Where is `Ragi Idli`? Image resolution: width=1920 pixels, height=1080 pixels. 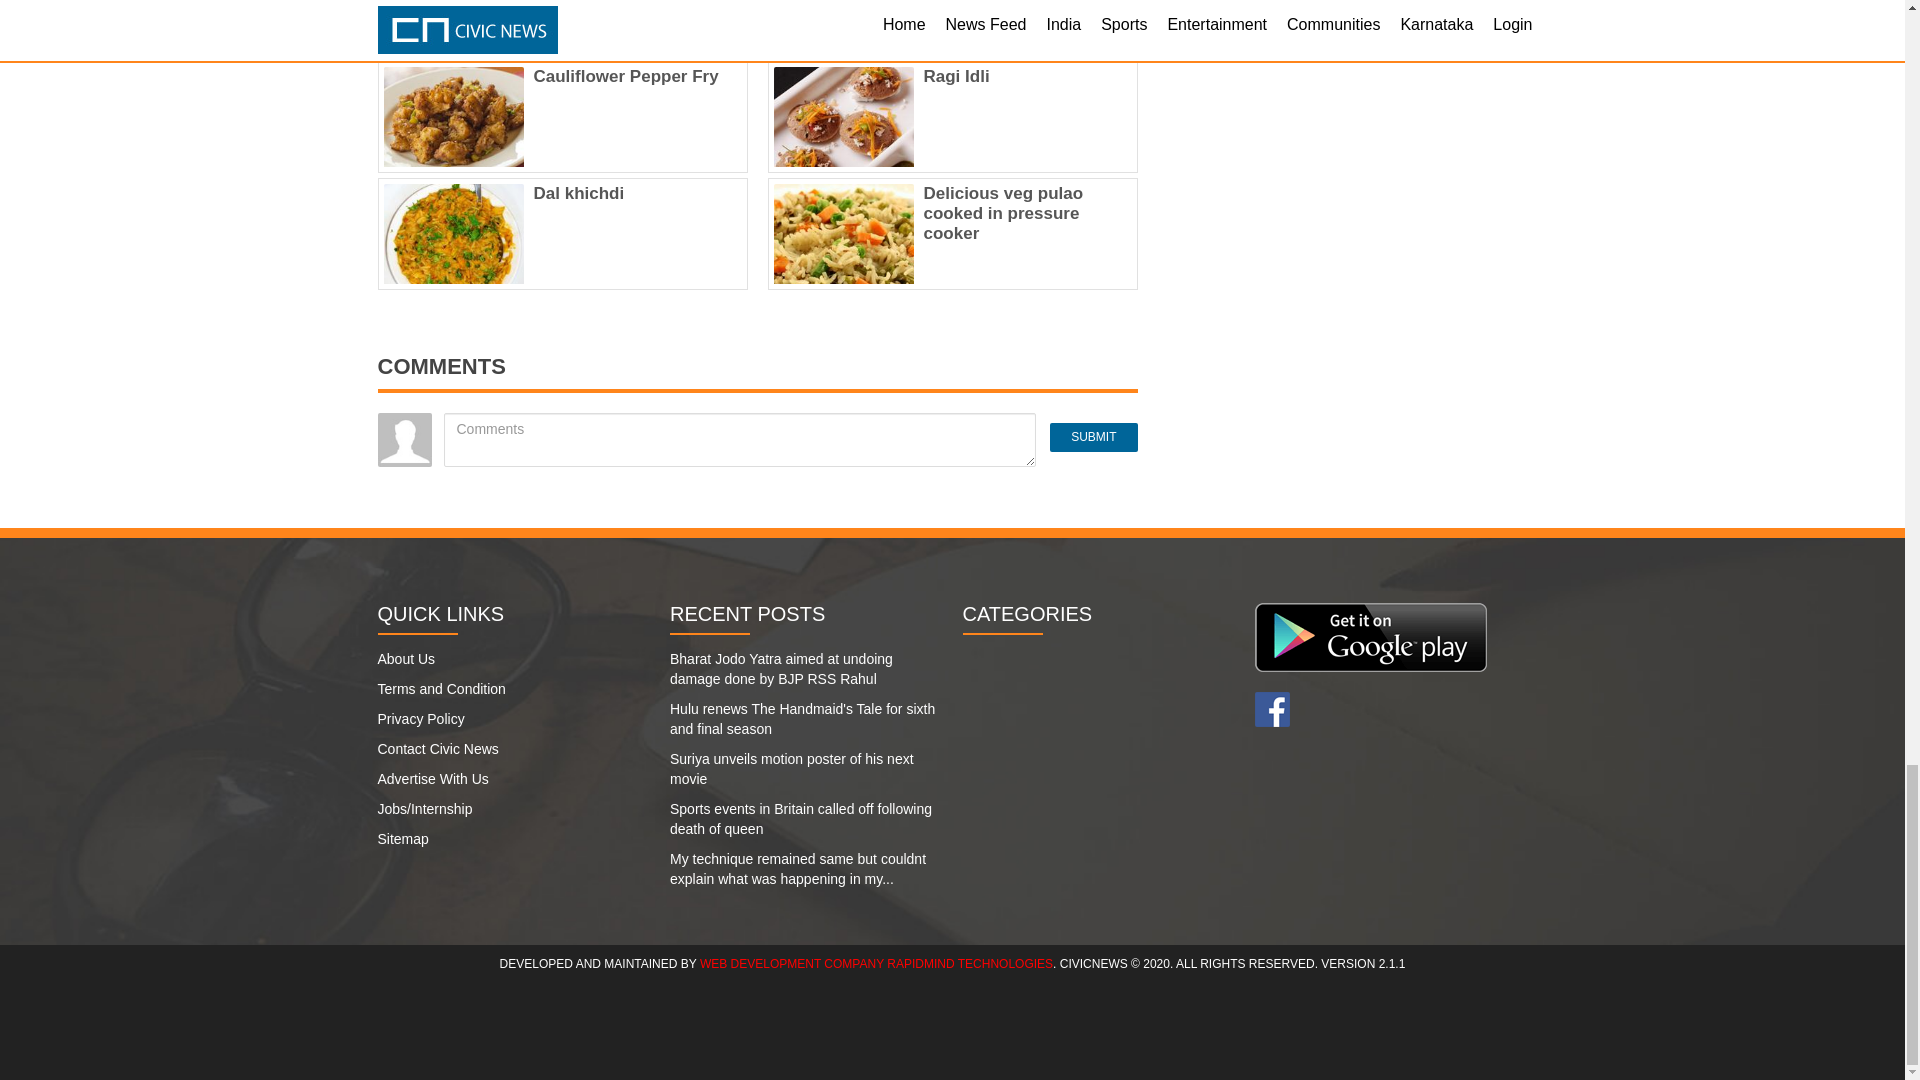
Ragi Idli is located at coordinates (956, 76).